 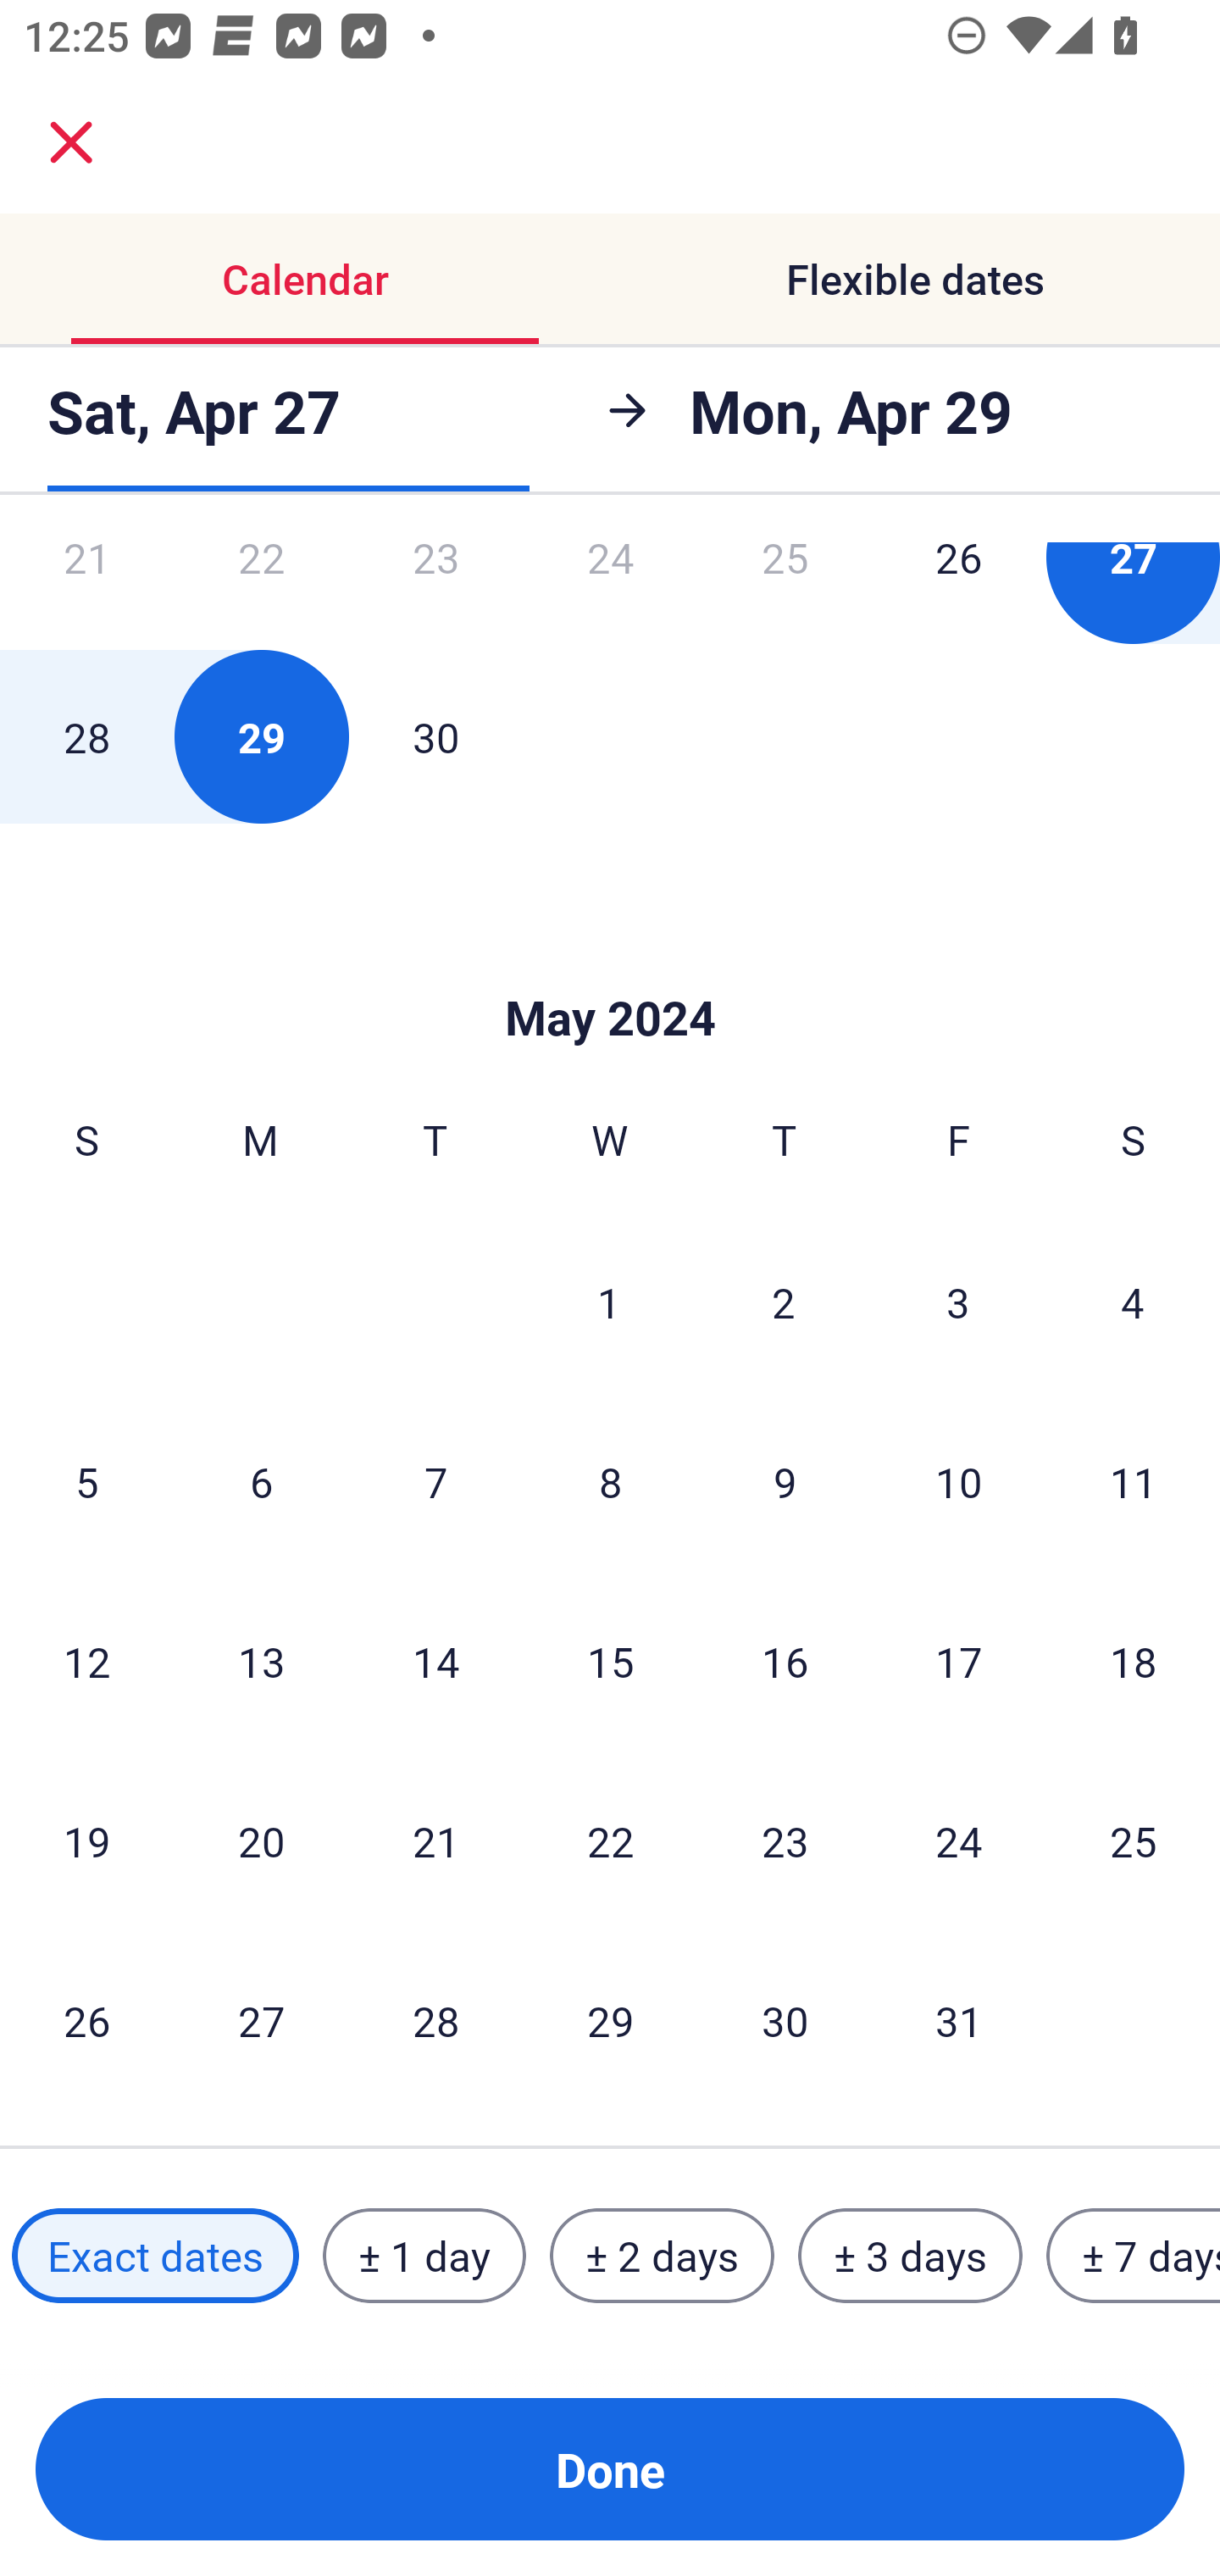 I want to click on 23 Thursday, May 23, 2024, so click(x=785, y=1840).